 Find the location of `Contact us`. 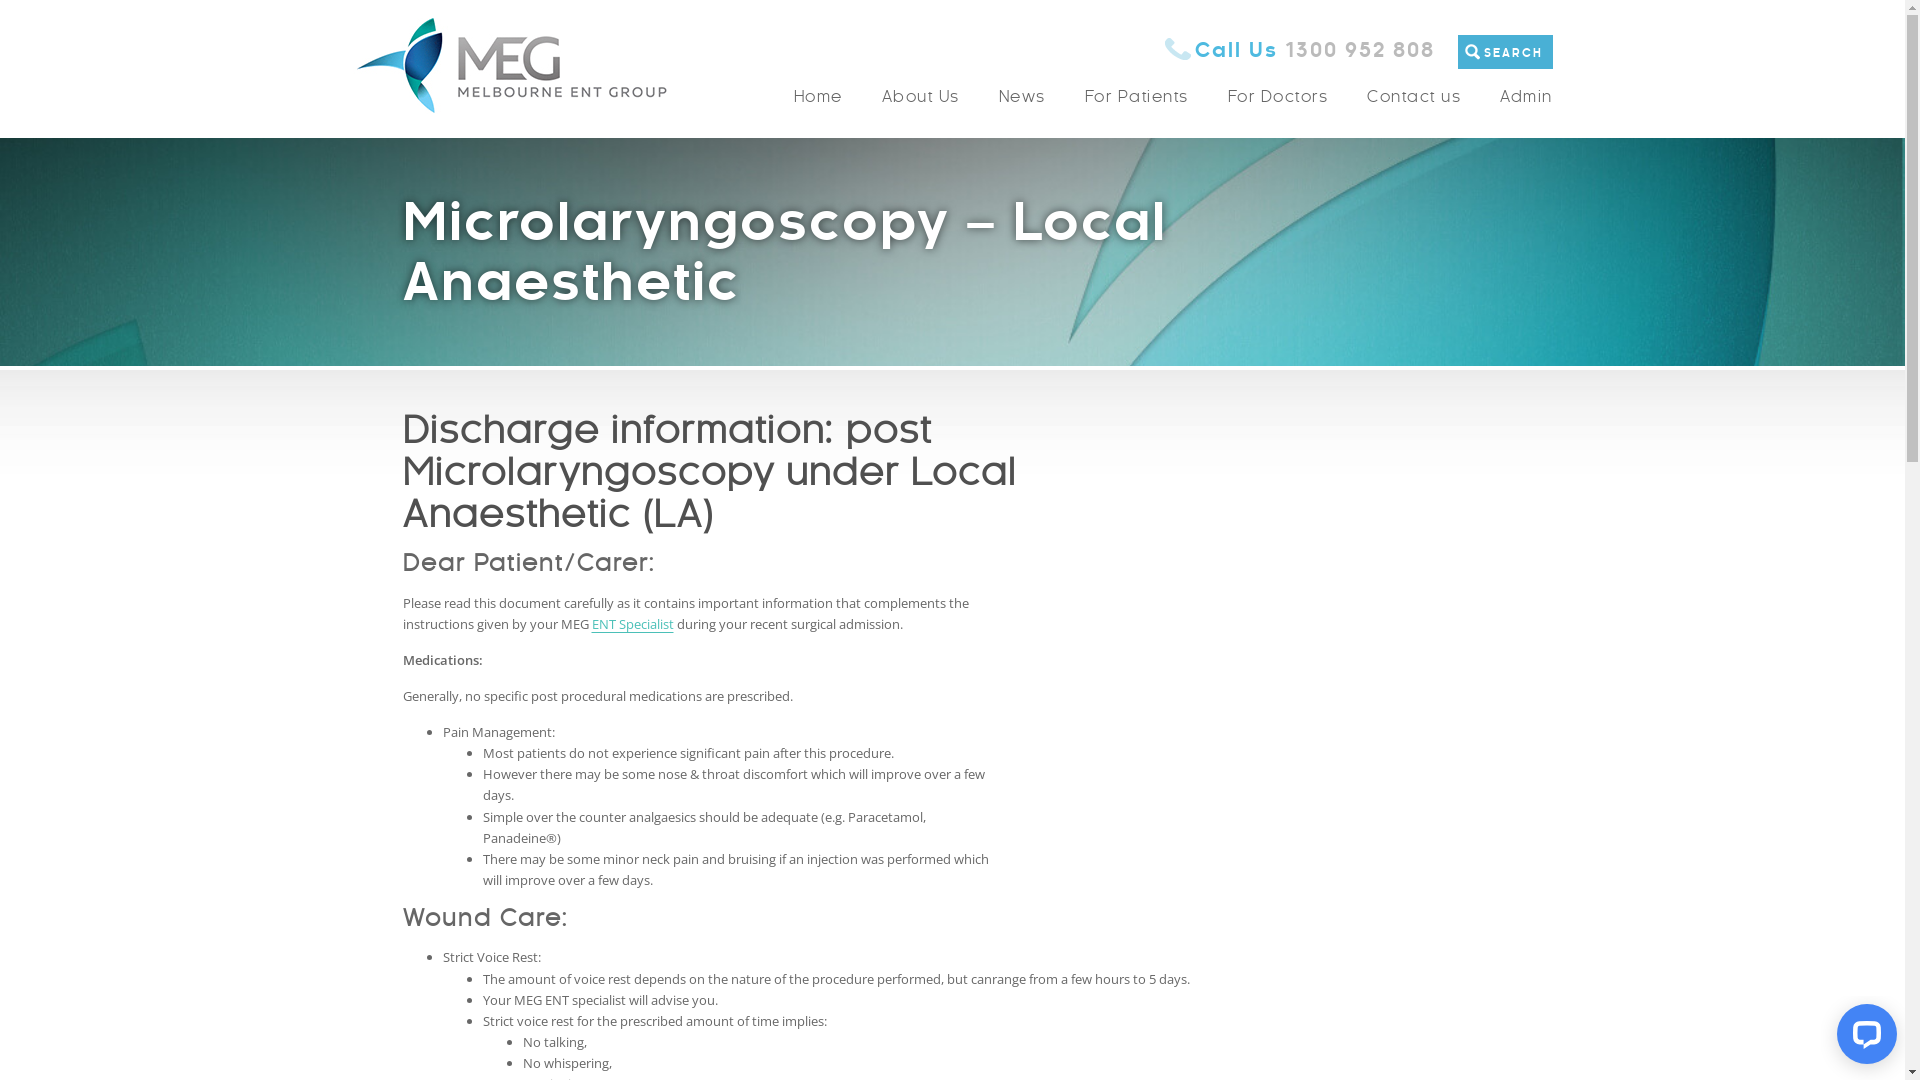

Contact us is located at coordinates (1414, 98).